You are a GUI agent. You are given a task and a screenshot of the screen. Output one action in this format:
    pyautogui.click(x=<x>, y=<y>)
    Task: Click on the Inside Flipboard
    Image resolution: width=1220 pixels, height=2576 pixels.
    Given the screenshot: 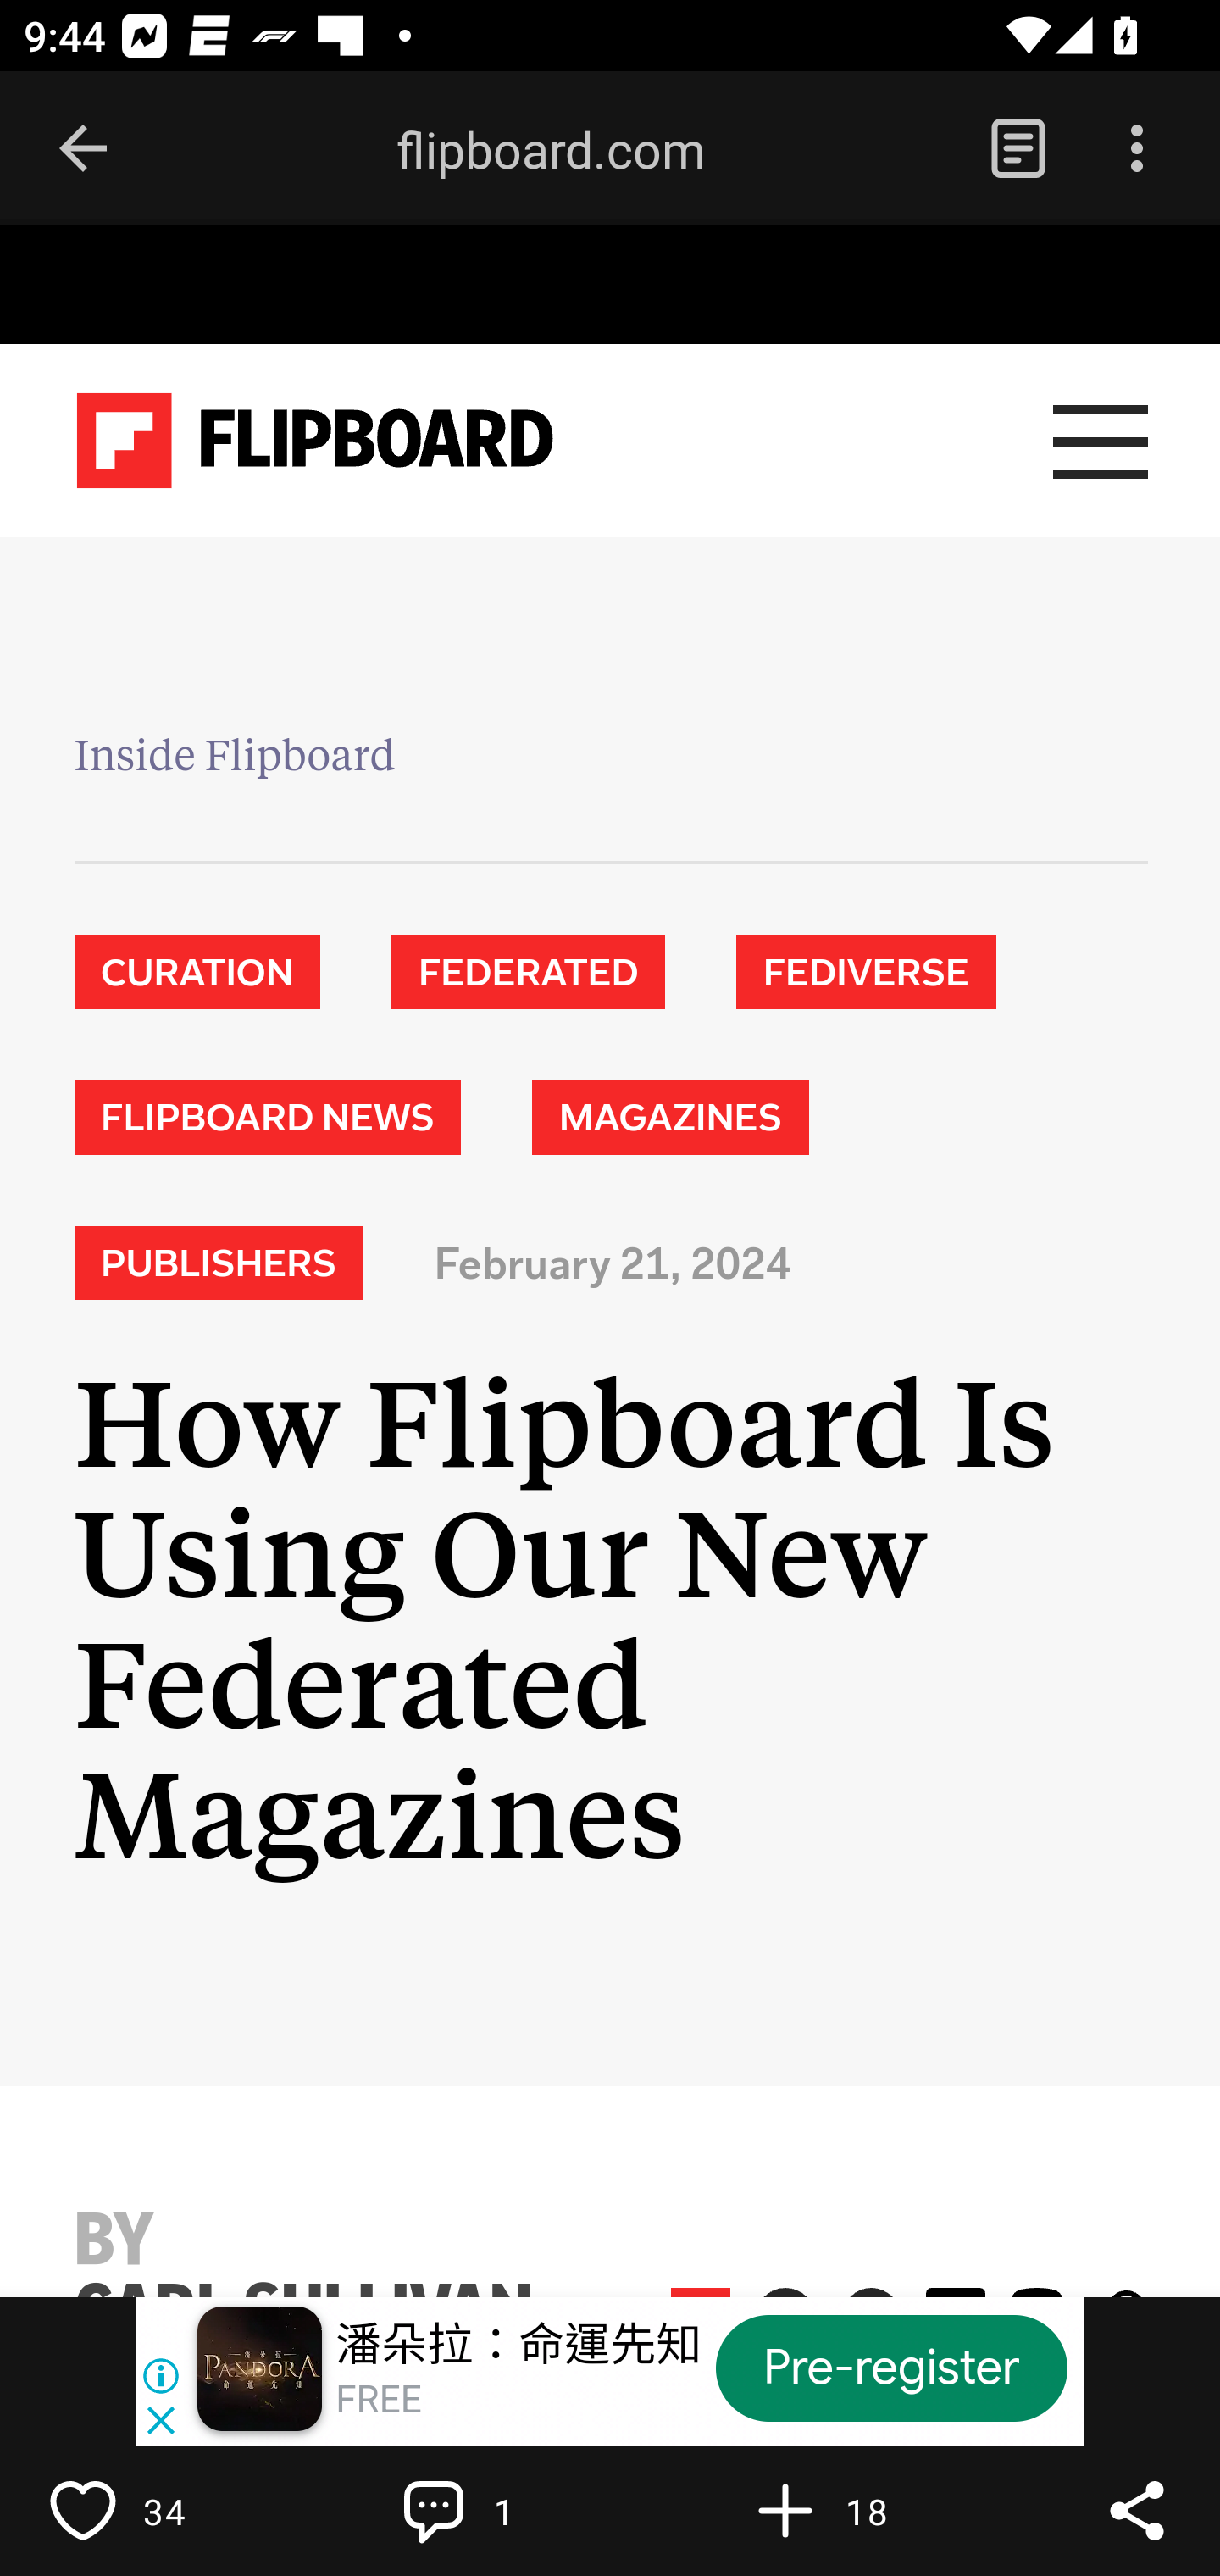 What is the action you would take?
    pyautogui.click(x=234, y=759)
    